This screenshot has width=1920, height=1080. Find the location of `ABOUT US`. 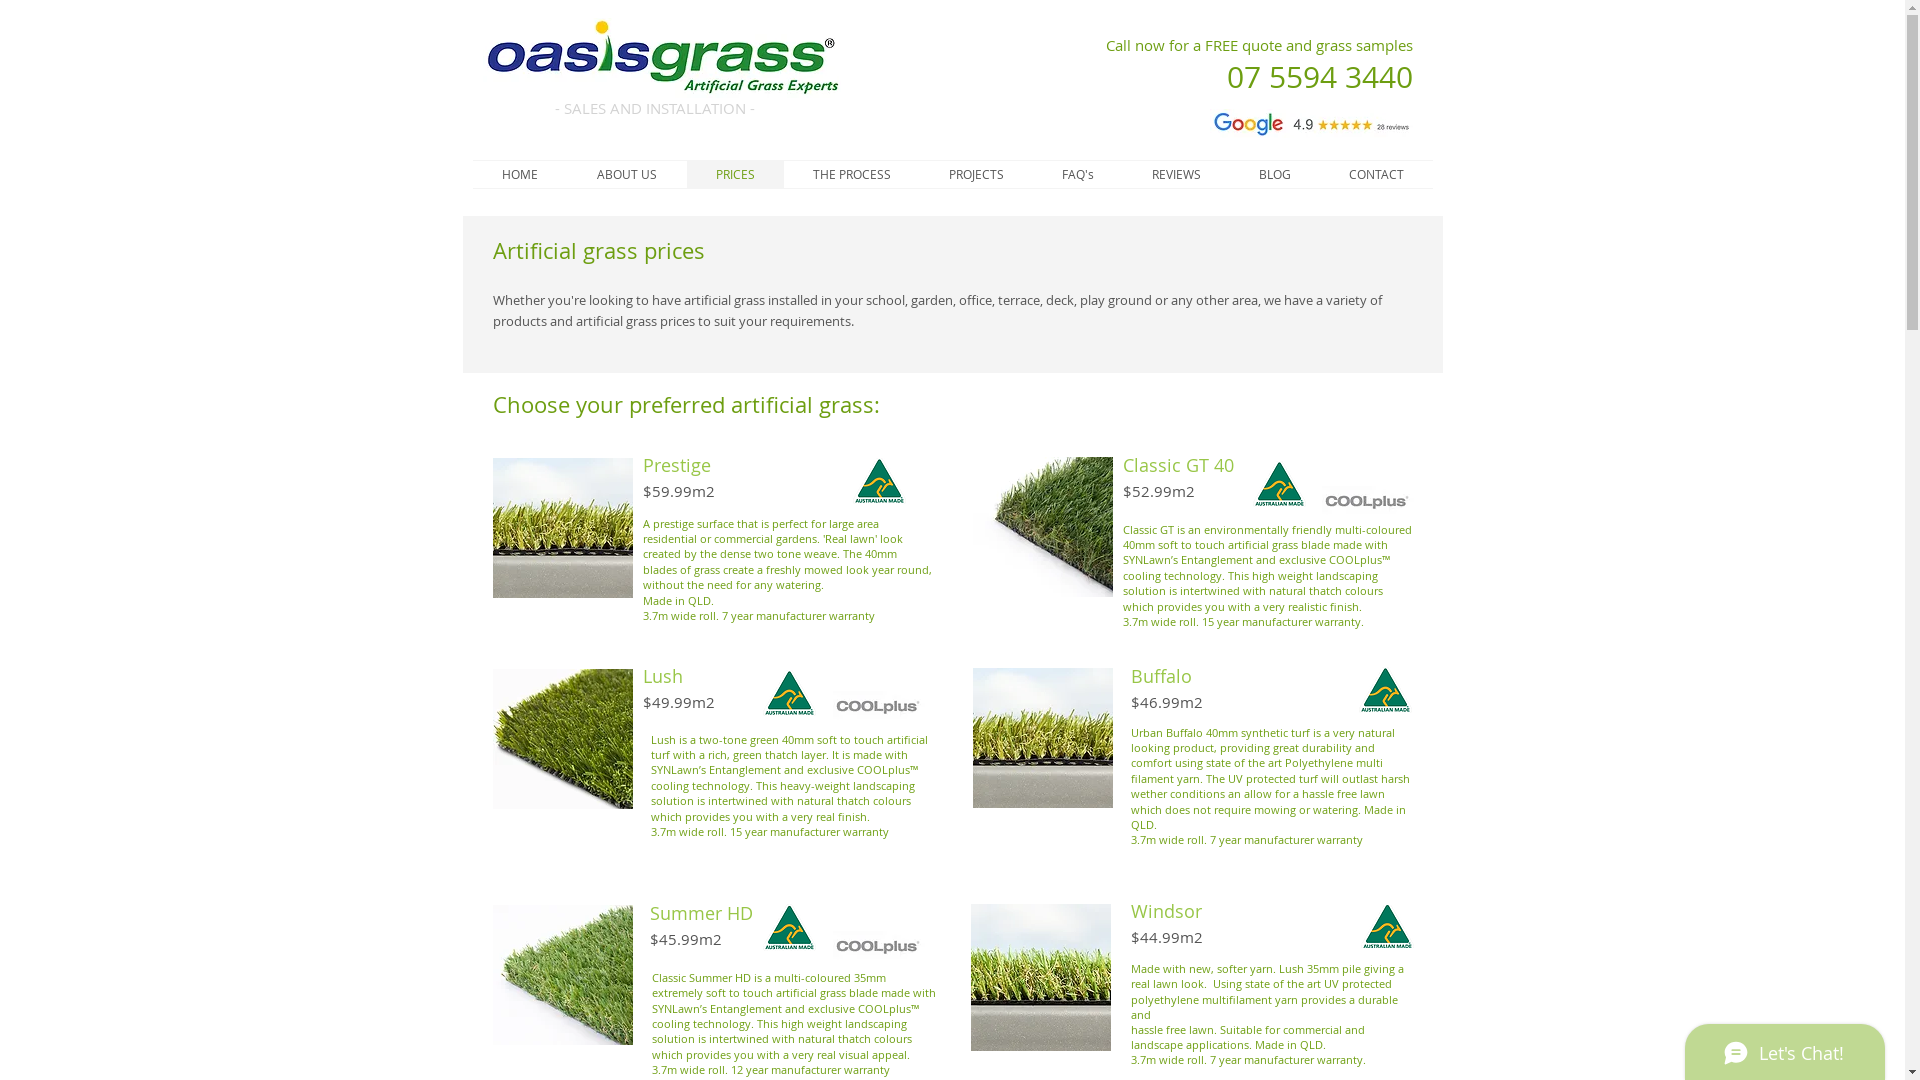

ABOUT US is located at coordinates (628, 174).